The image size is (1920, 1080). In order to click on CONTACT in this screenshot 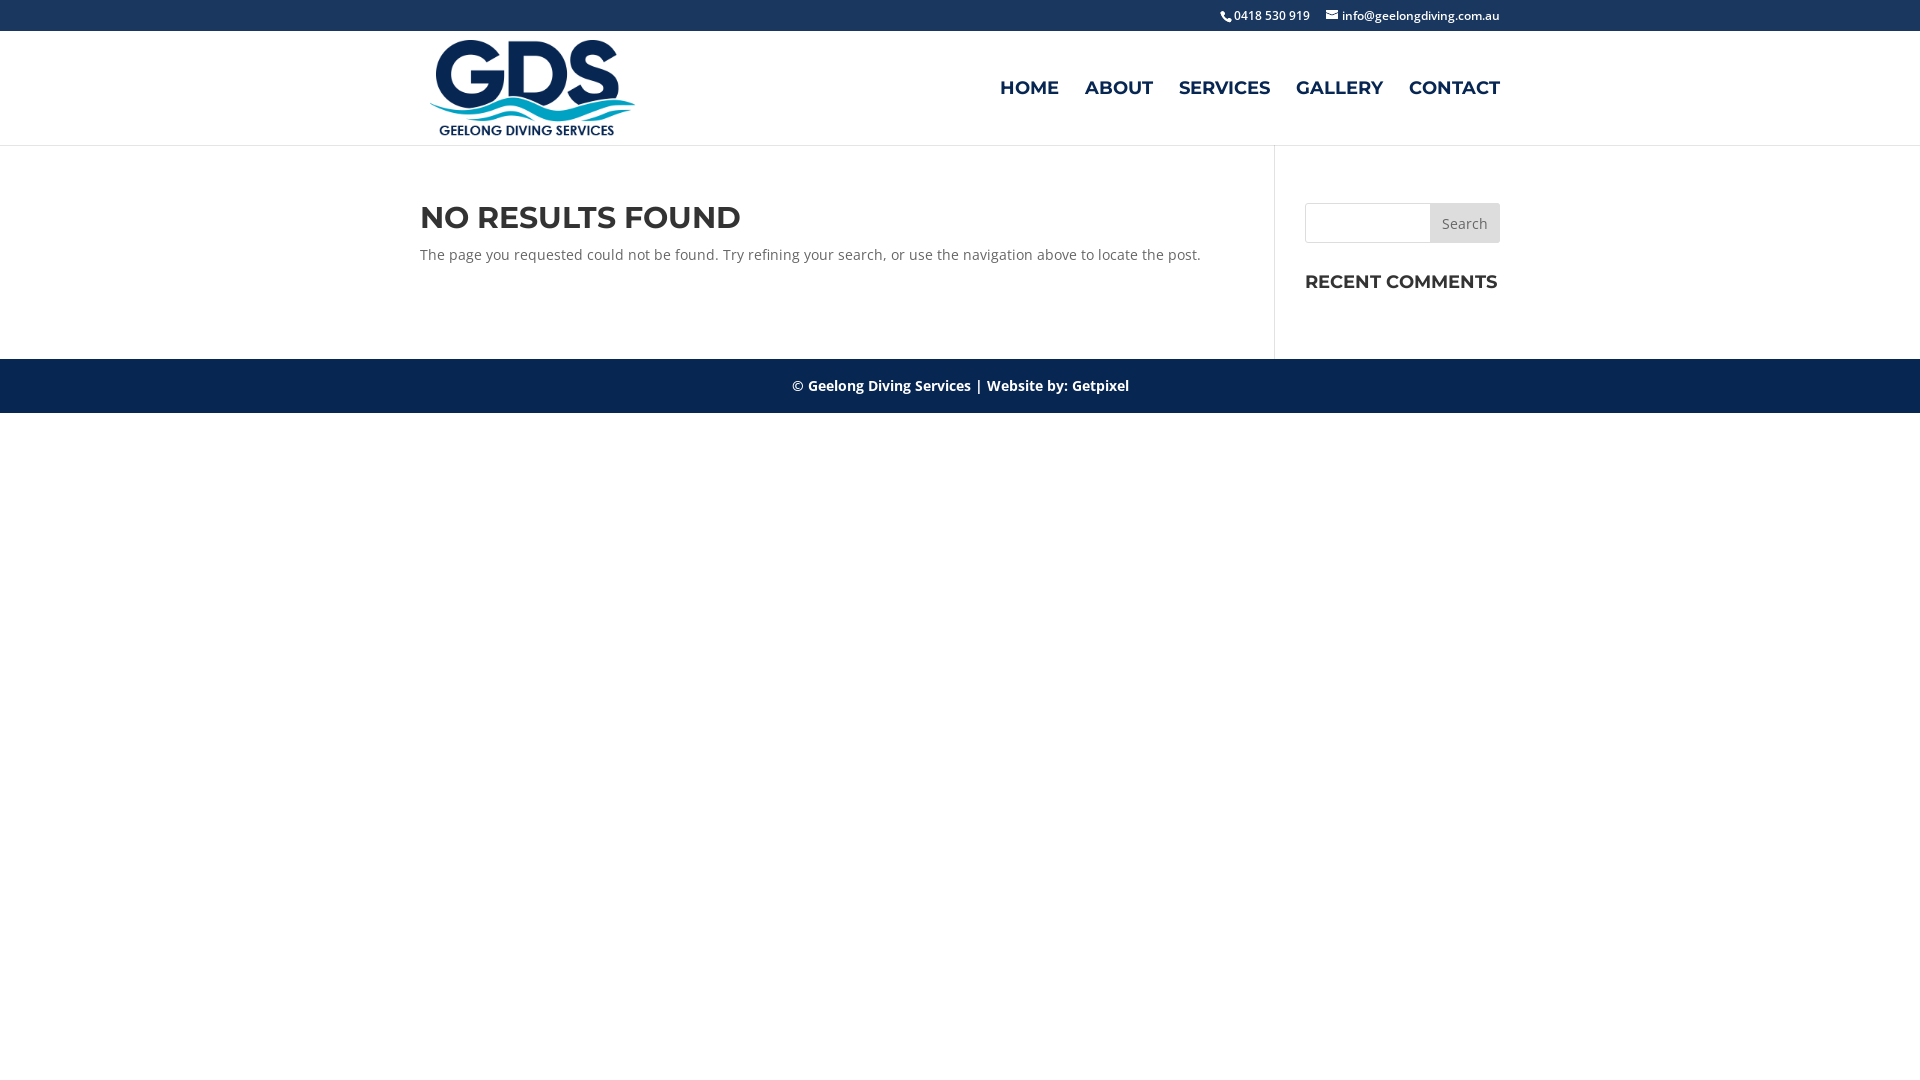, I will do `click(1454, 113)`.